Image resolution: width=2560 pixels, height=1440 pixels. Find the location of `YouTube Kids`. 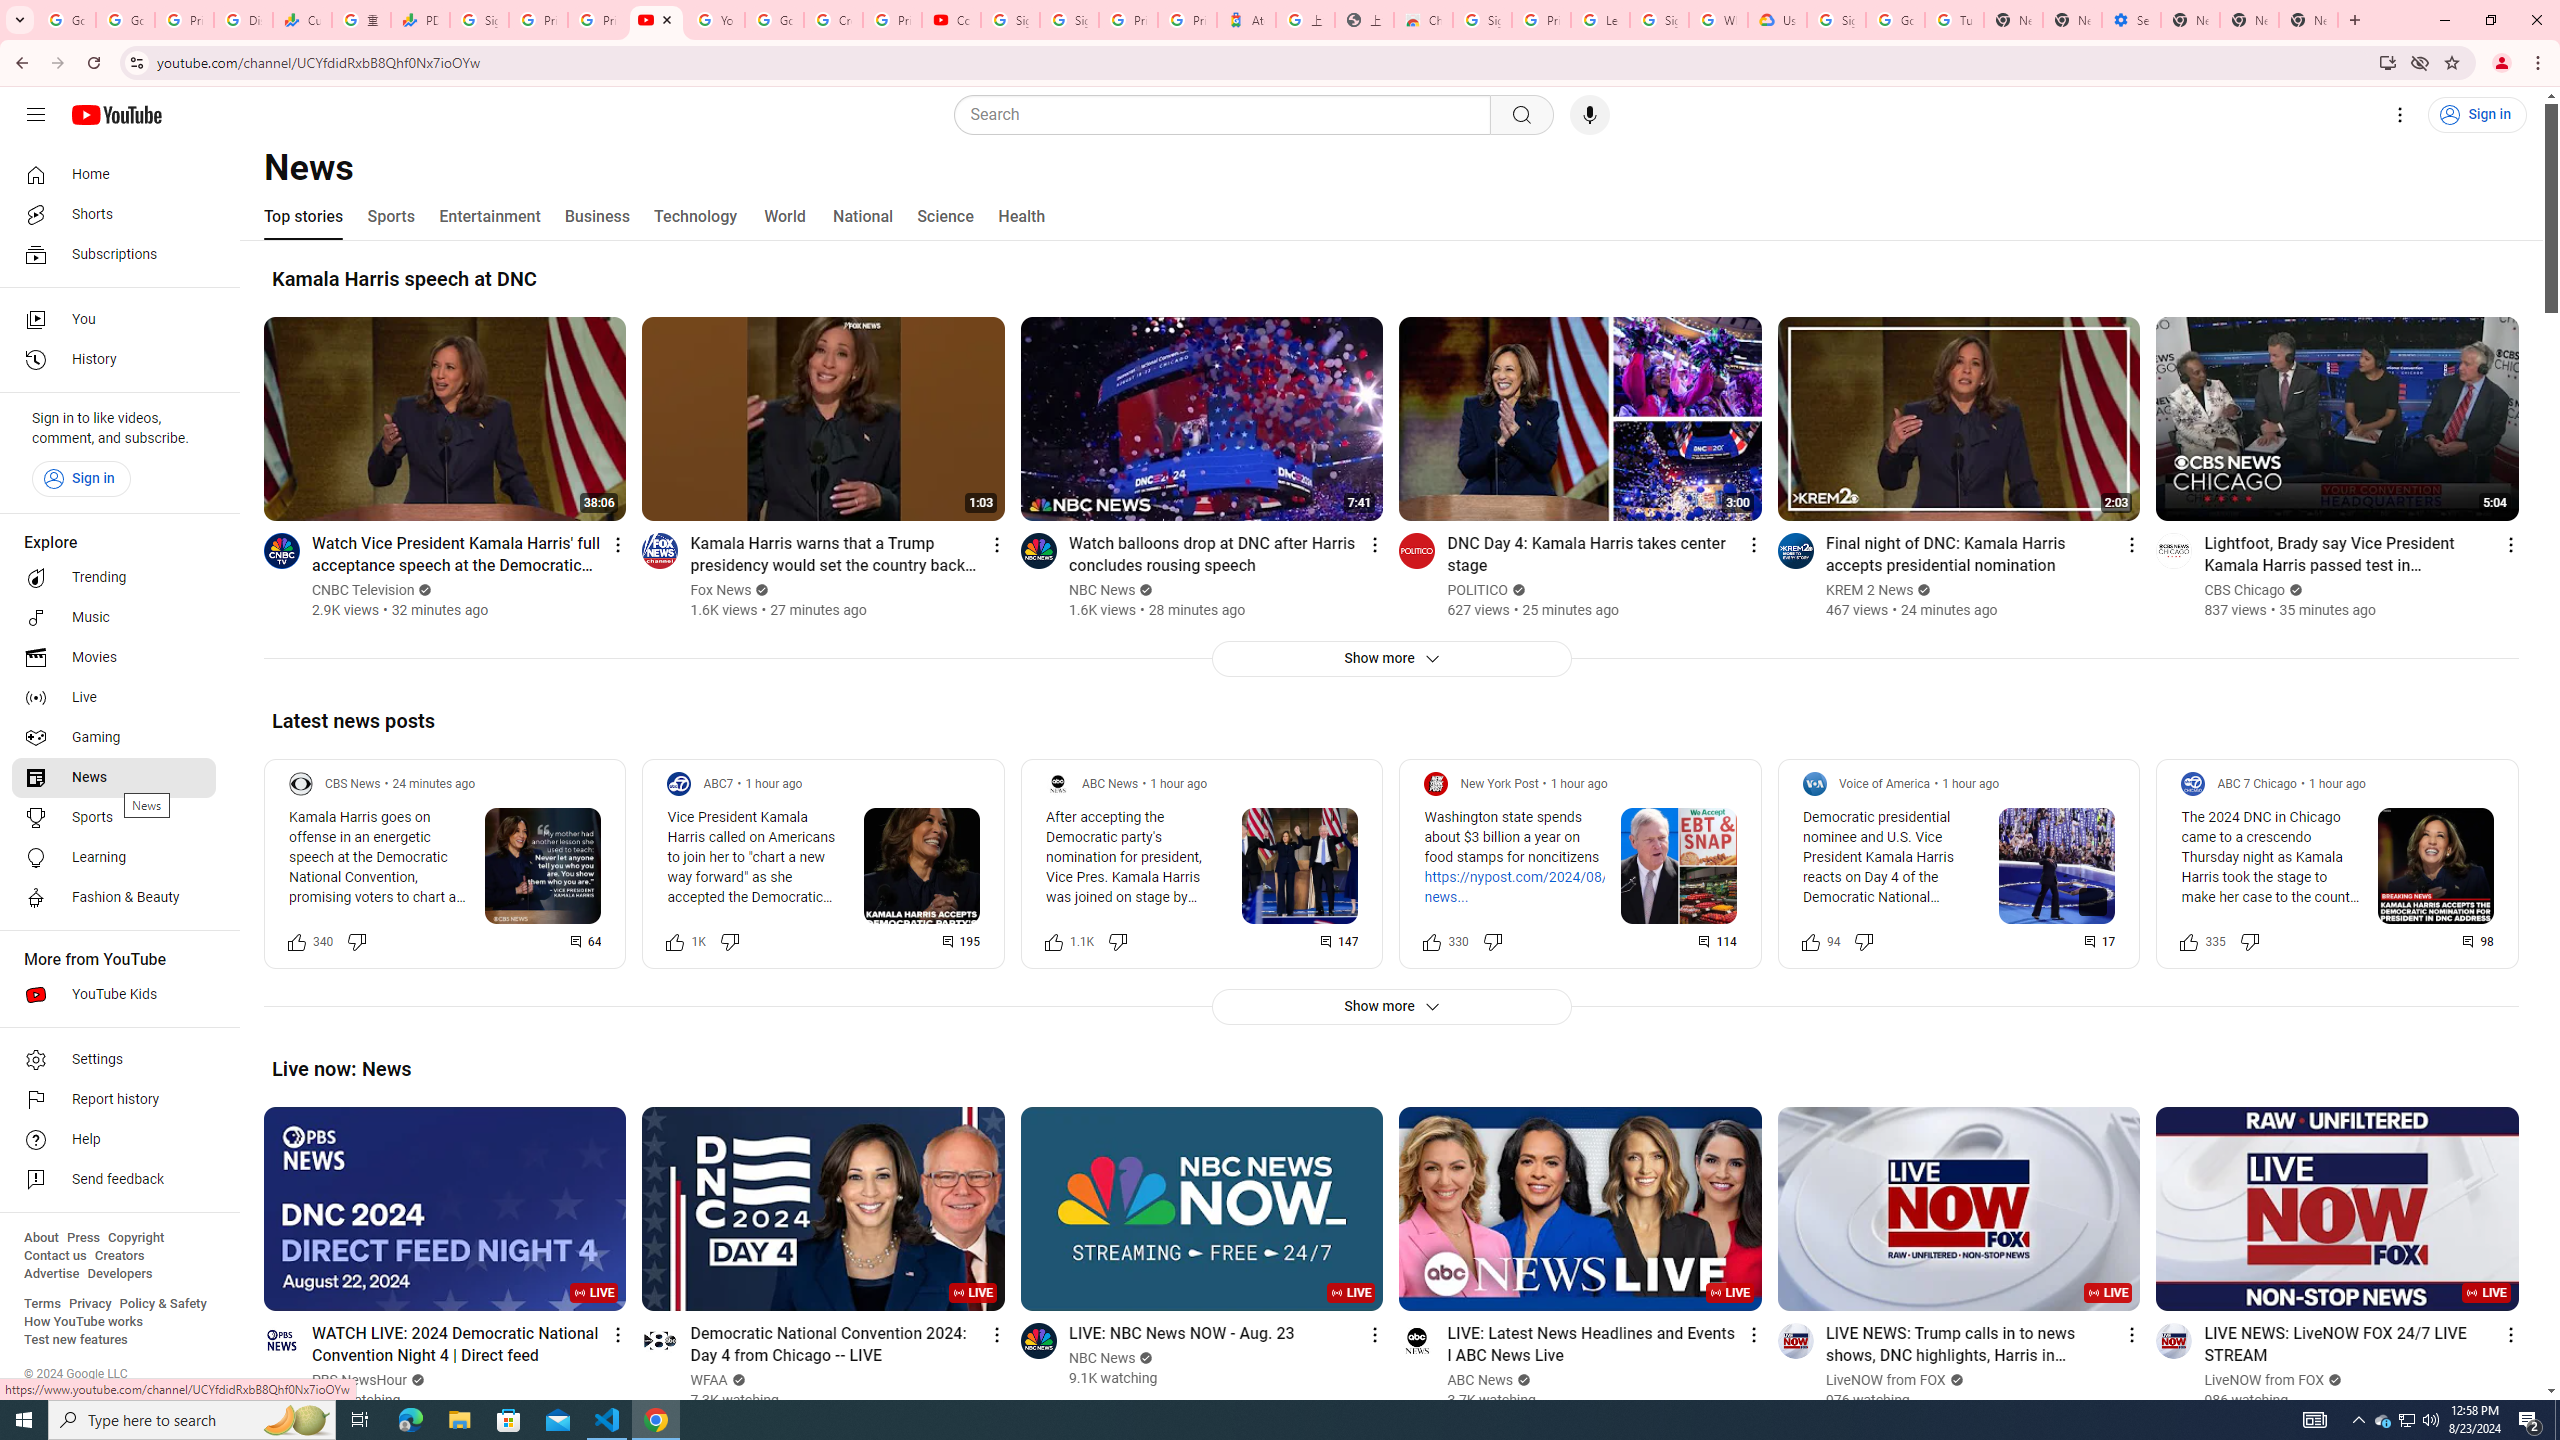

YouTube Kids is located at coordinates (114, 994).